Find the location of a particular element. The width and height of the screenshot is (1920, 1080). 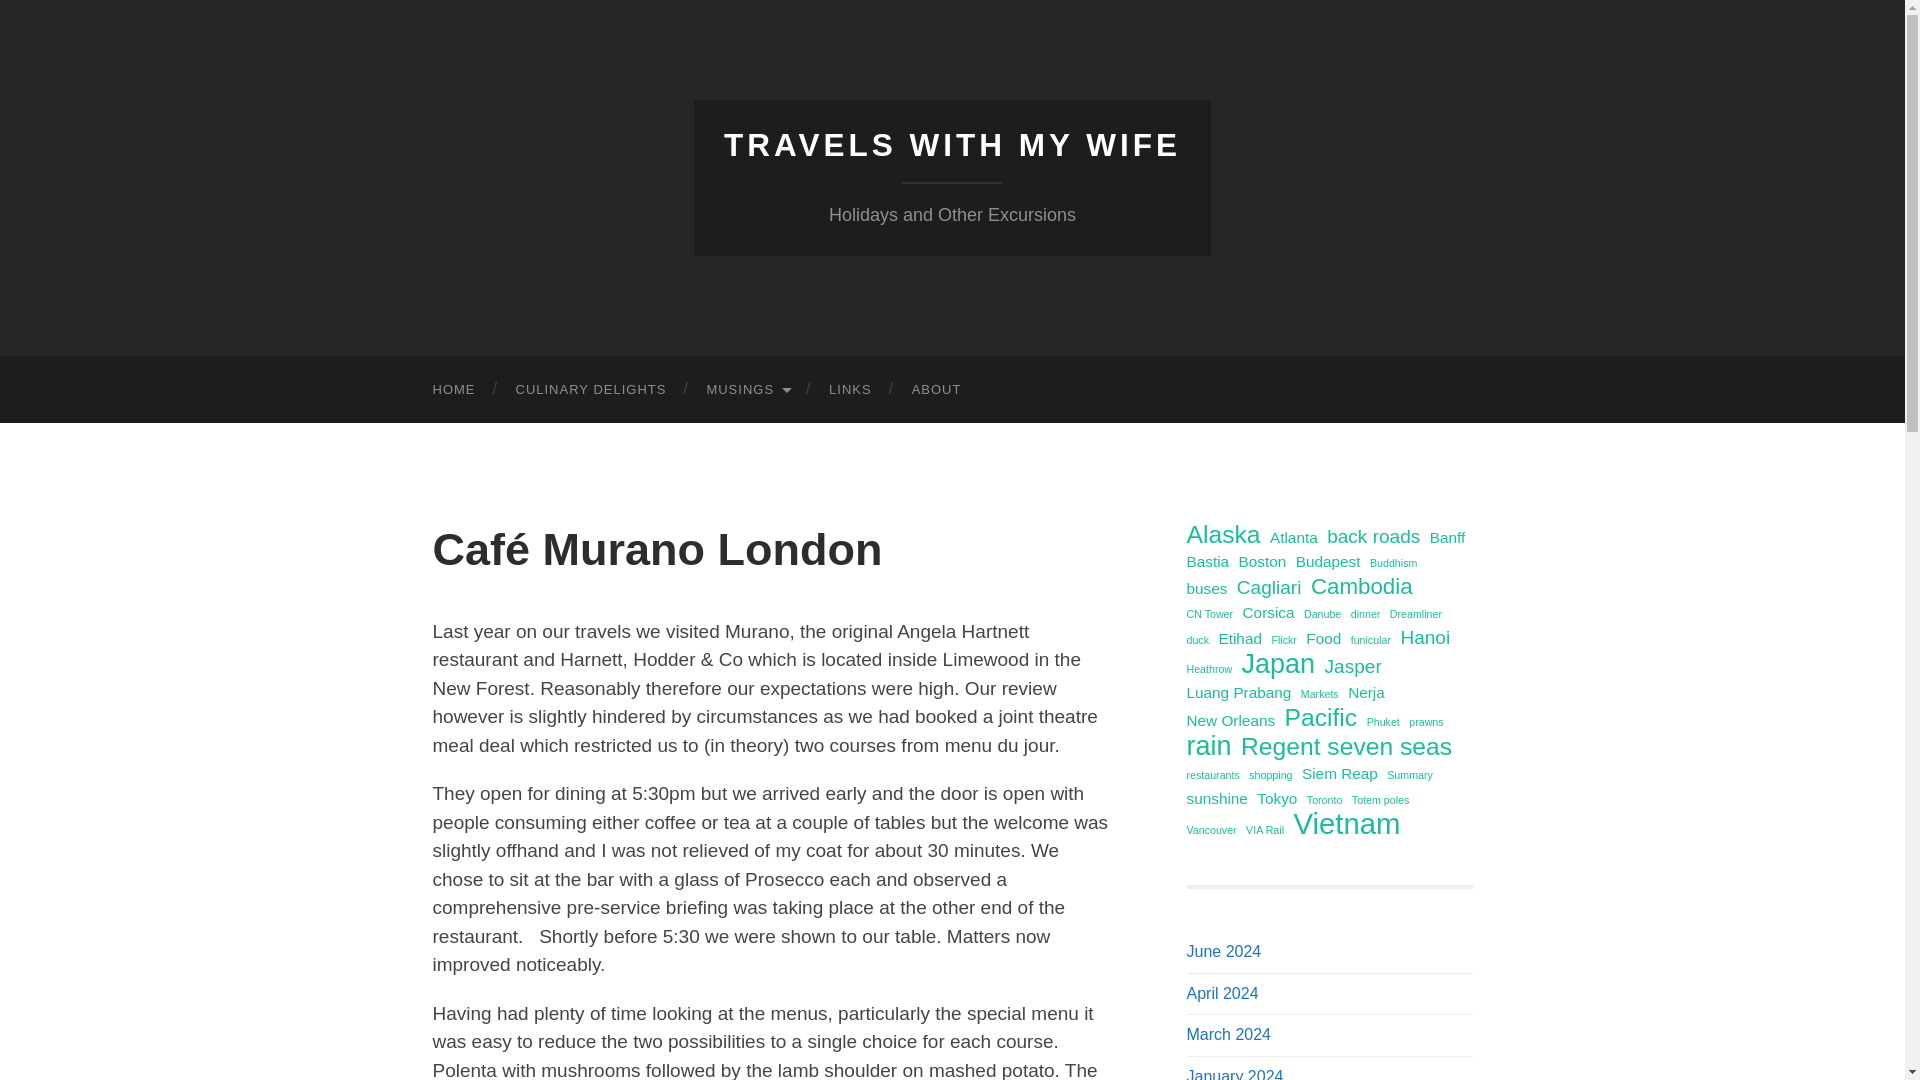

Cambodia is located at coordinates (1362, 586).